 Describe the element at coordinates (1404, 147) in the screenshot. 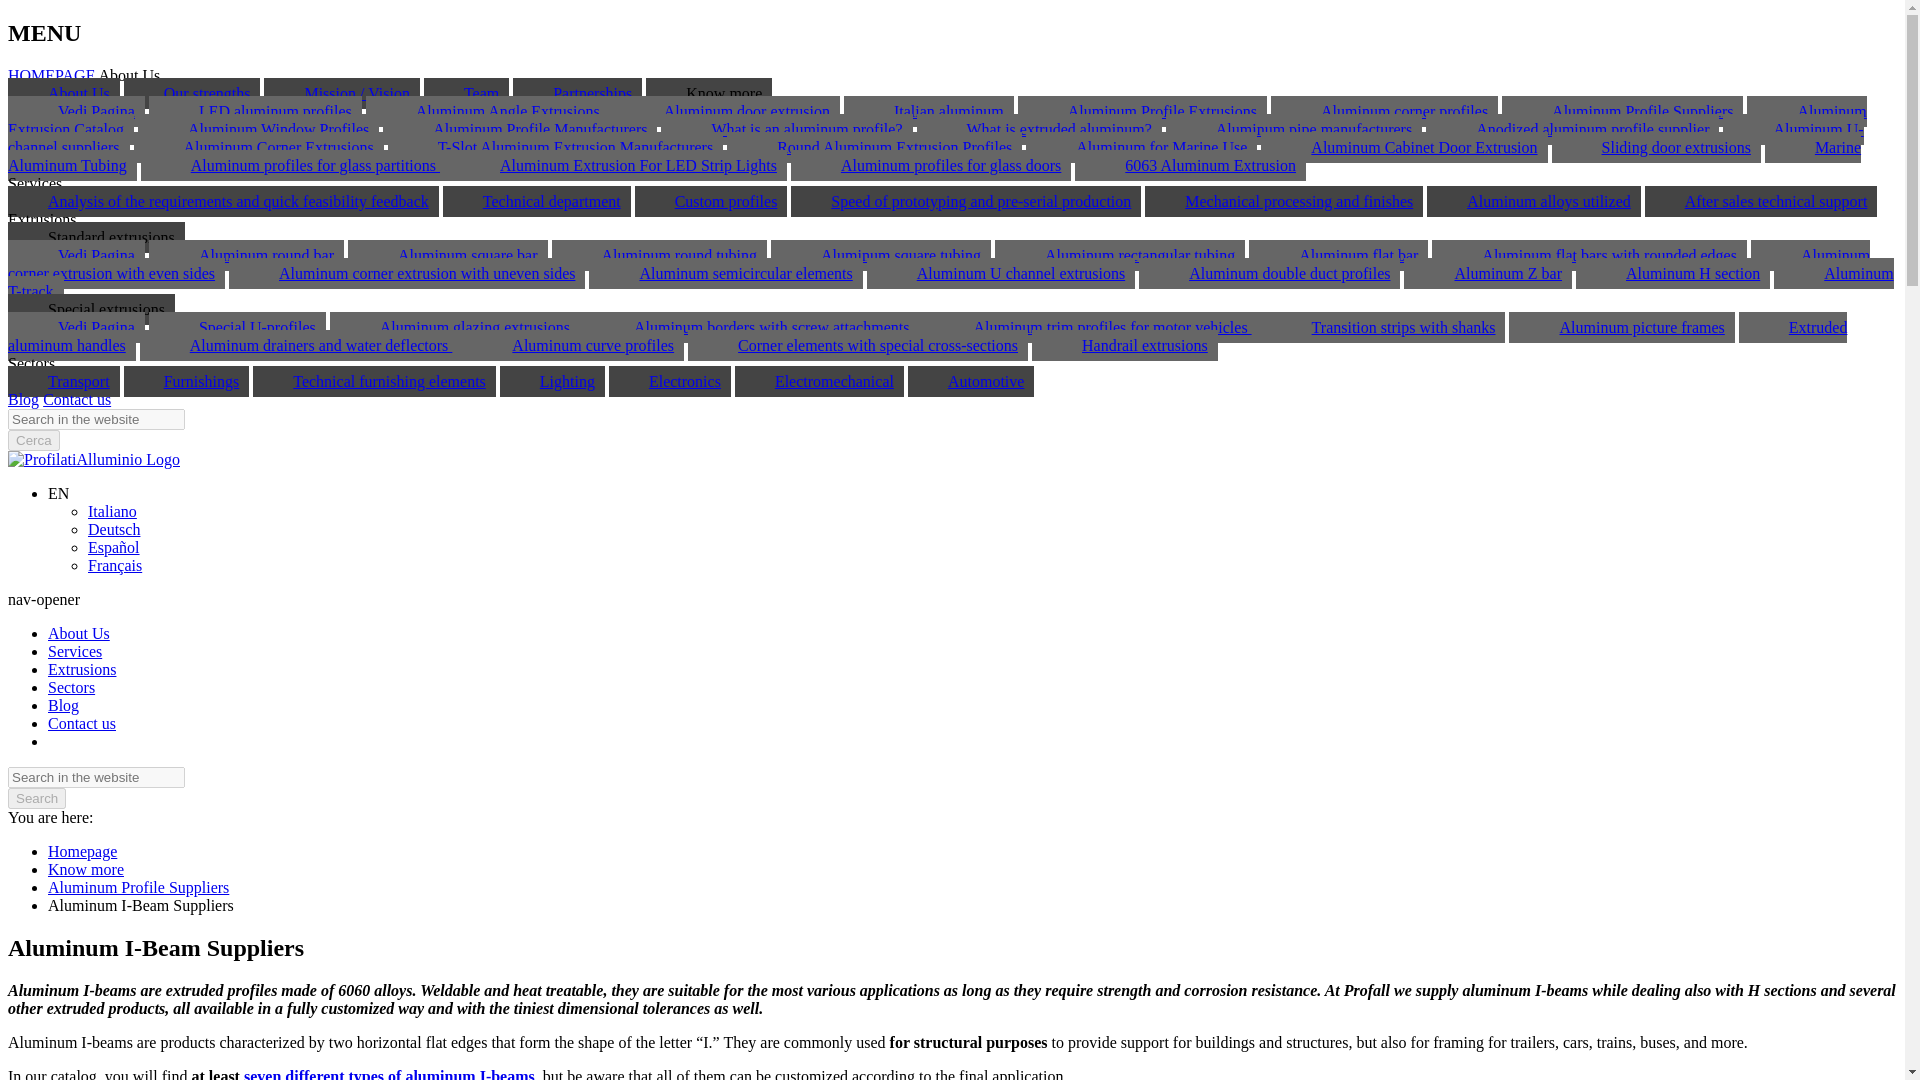

I see `Aluminum Cabinet Door Extrusion` at that location.